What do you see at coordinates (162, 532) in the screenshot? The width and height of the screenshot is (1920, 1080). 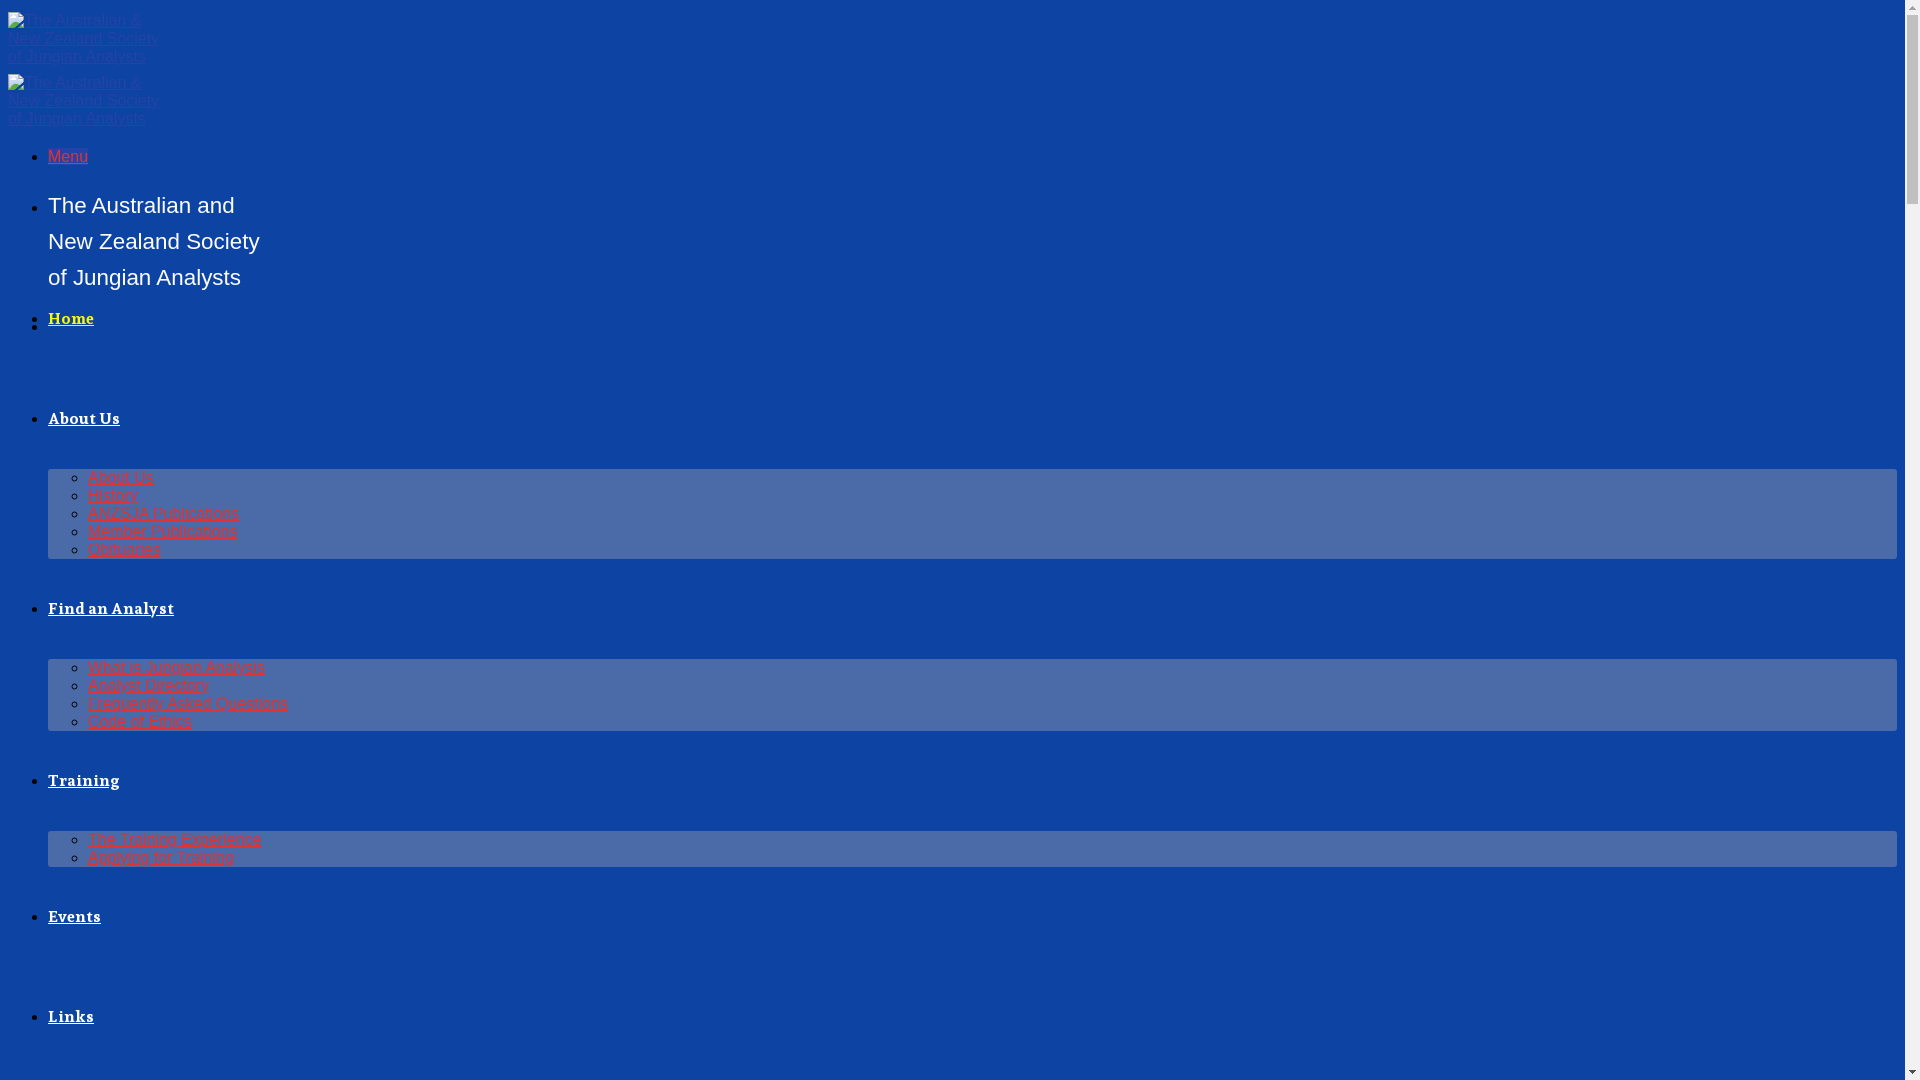 I see `Member Publications` at bounding box center [162, 532].